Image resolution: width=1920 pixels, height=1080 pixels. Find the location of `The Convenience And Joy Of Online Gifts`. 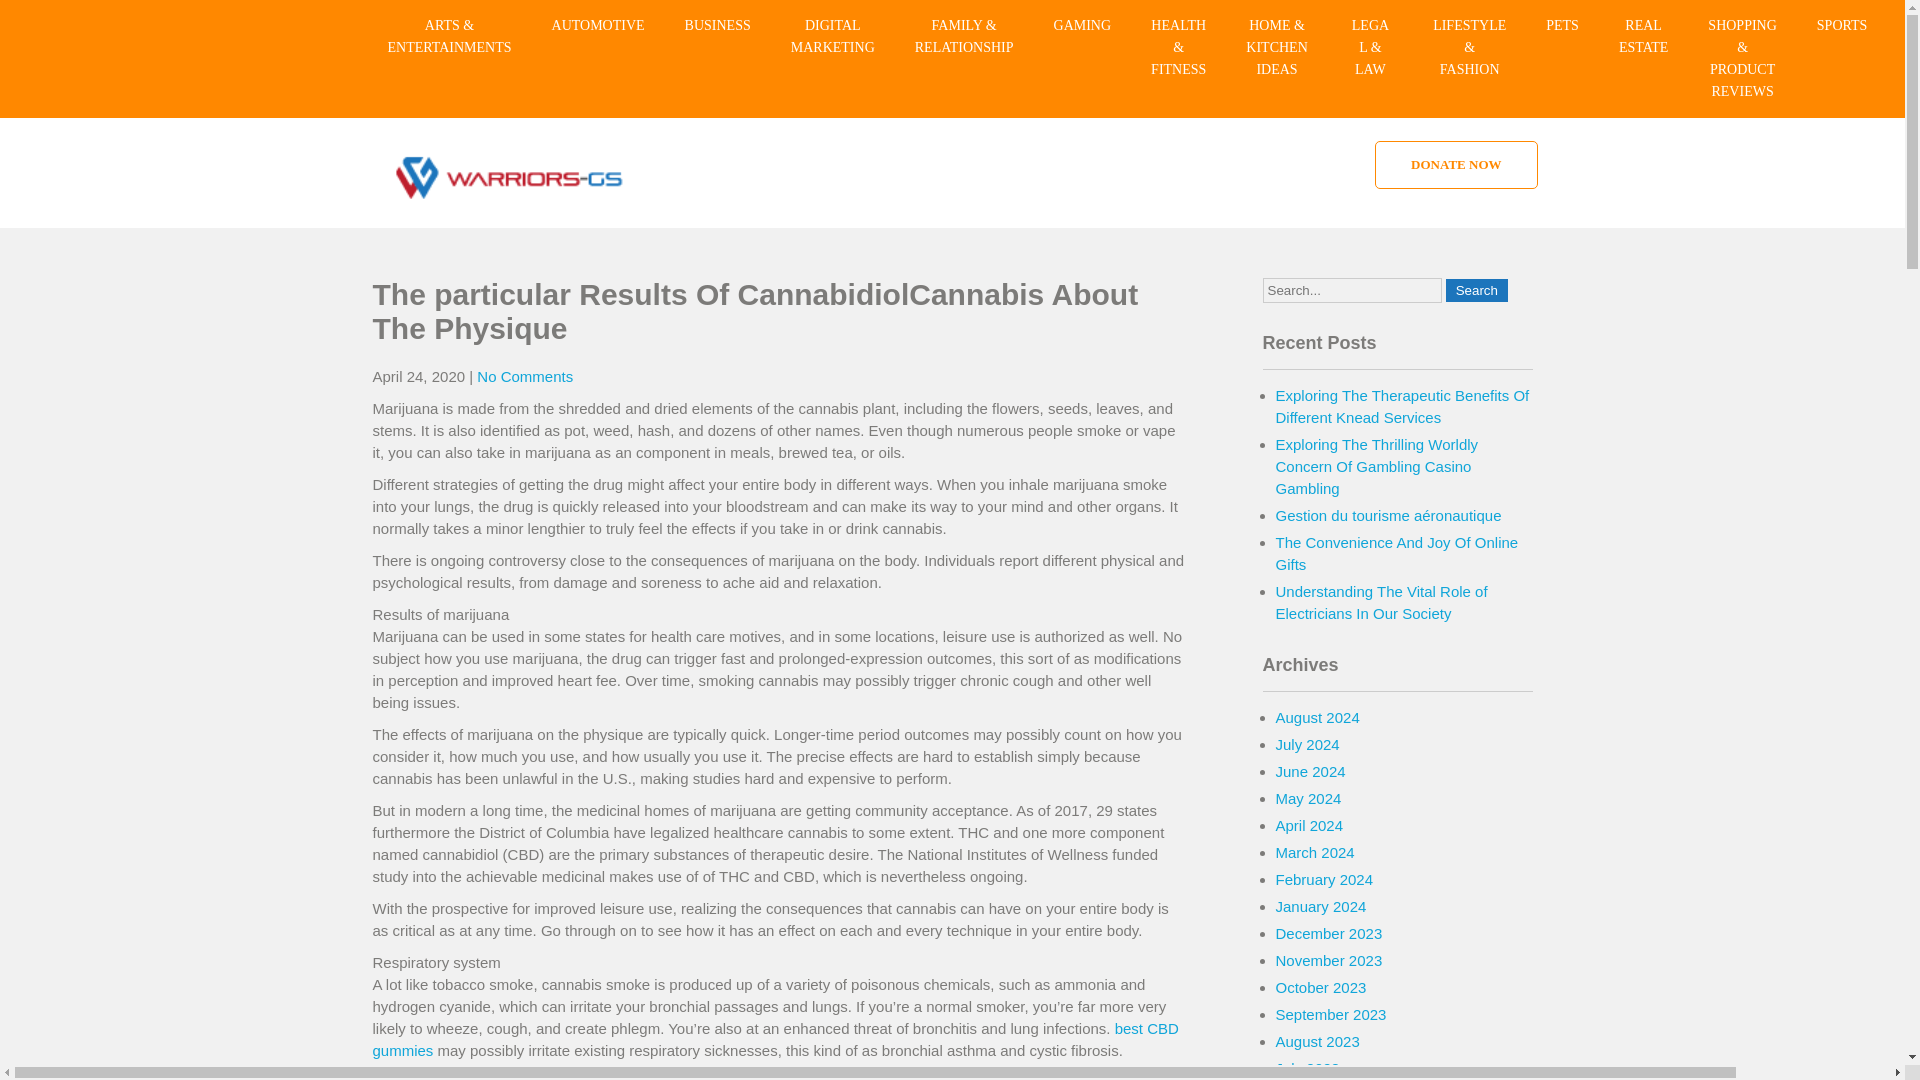

The Convenience And Joy Of Online Gifts is located at coordinates (1397, 553).